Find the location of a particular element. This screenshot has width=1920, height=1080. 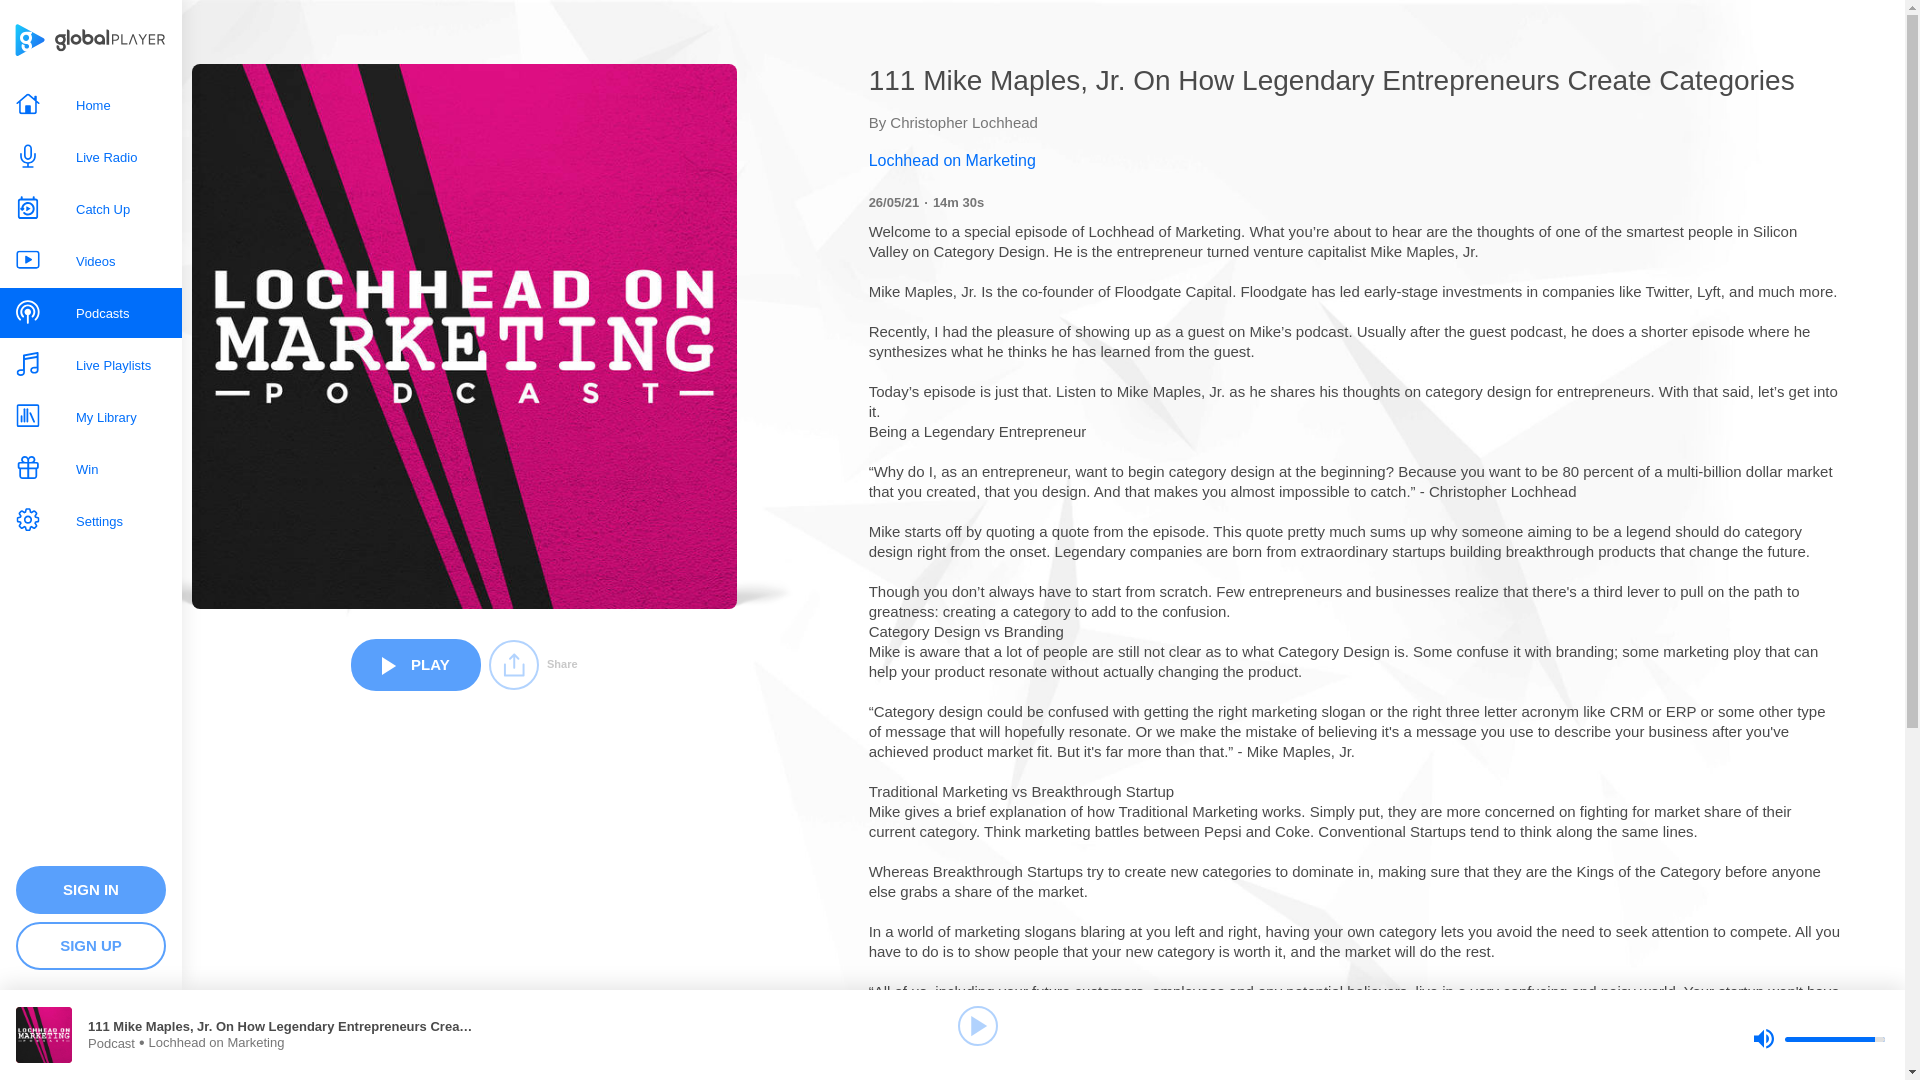

Global Player is located at coordinates (110, 40).